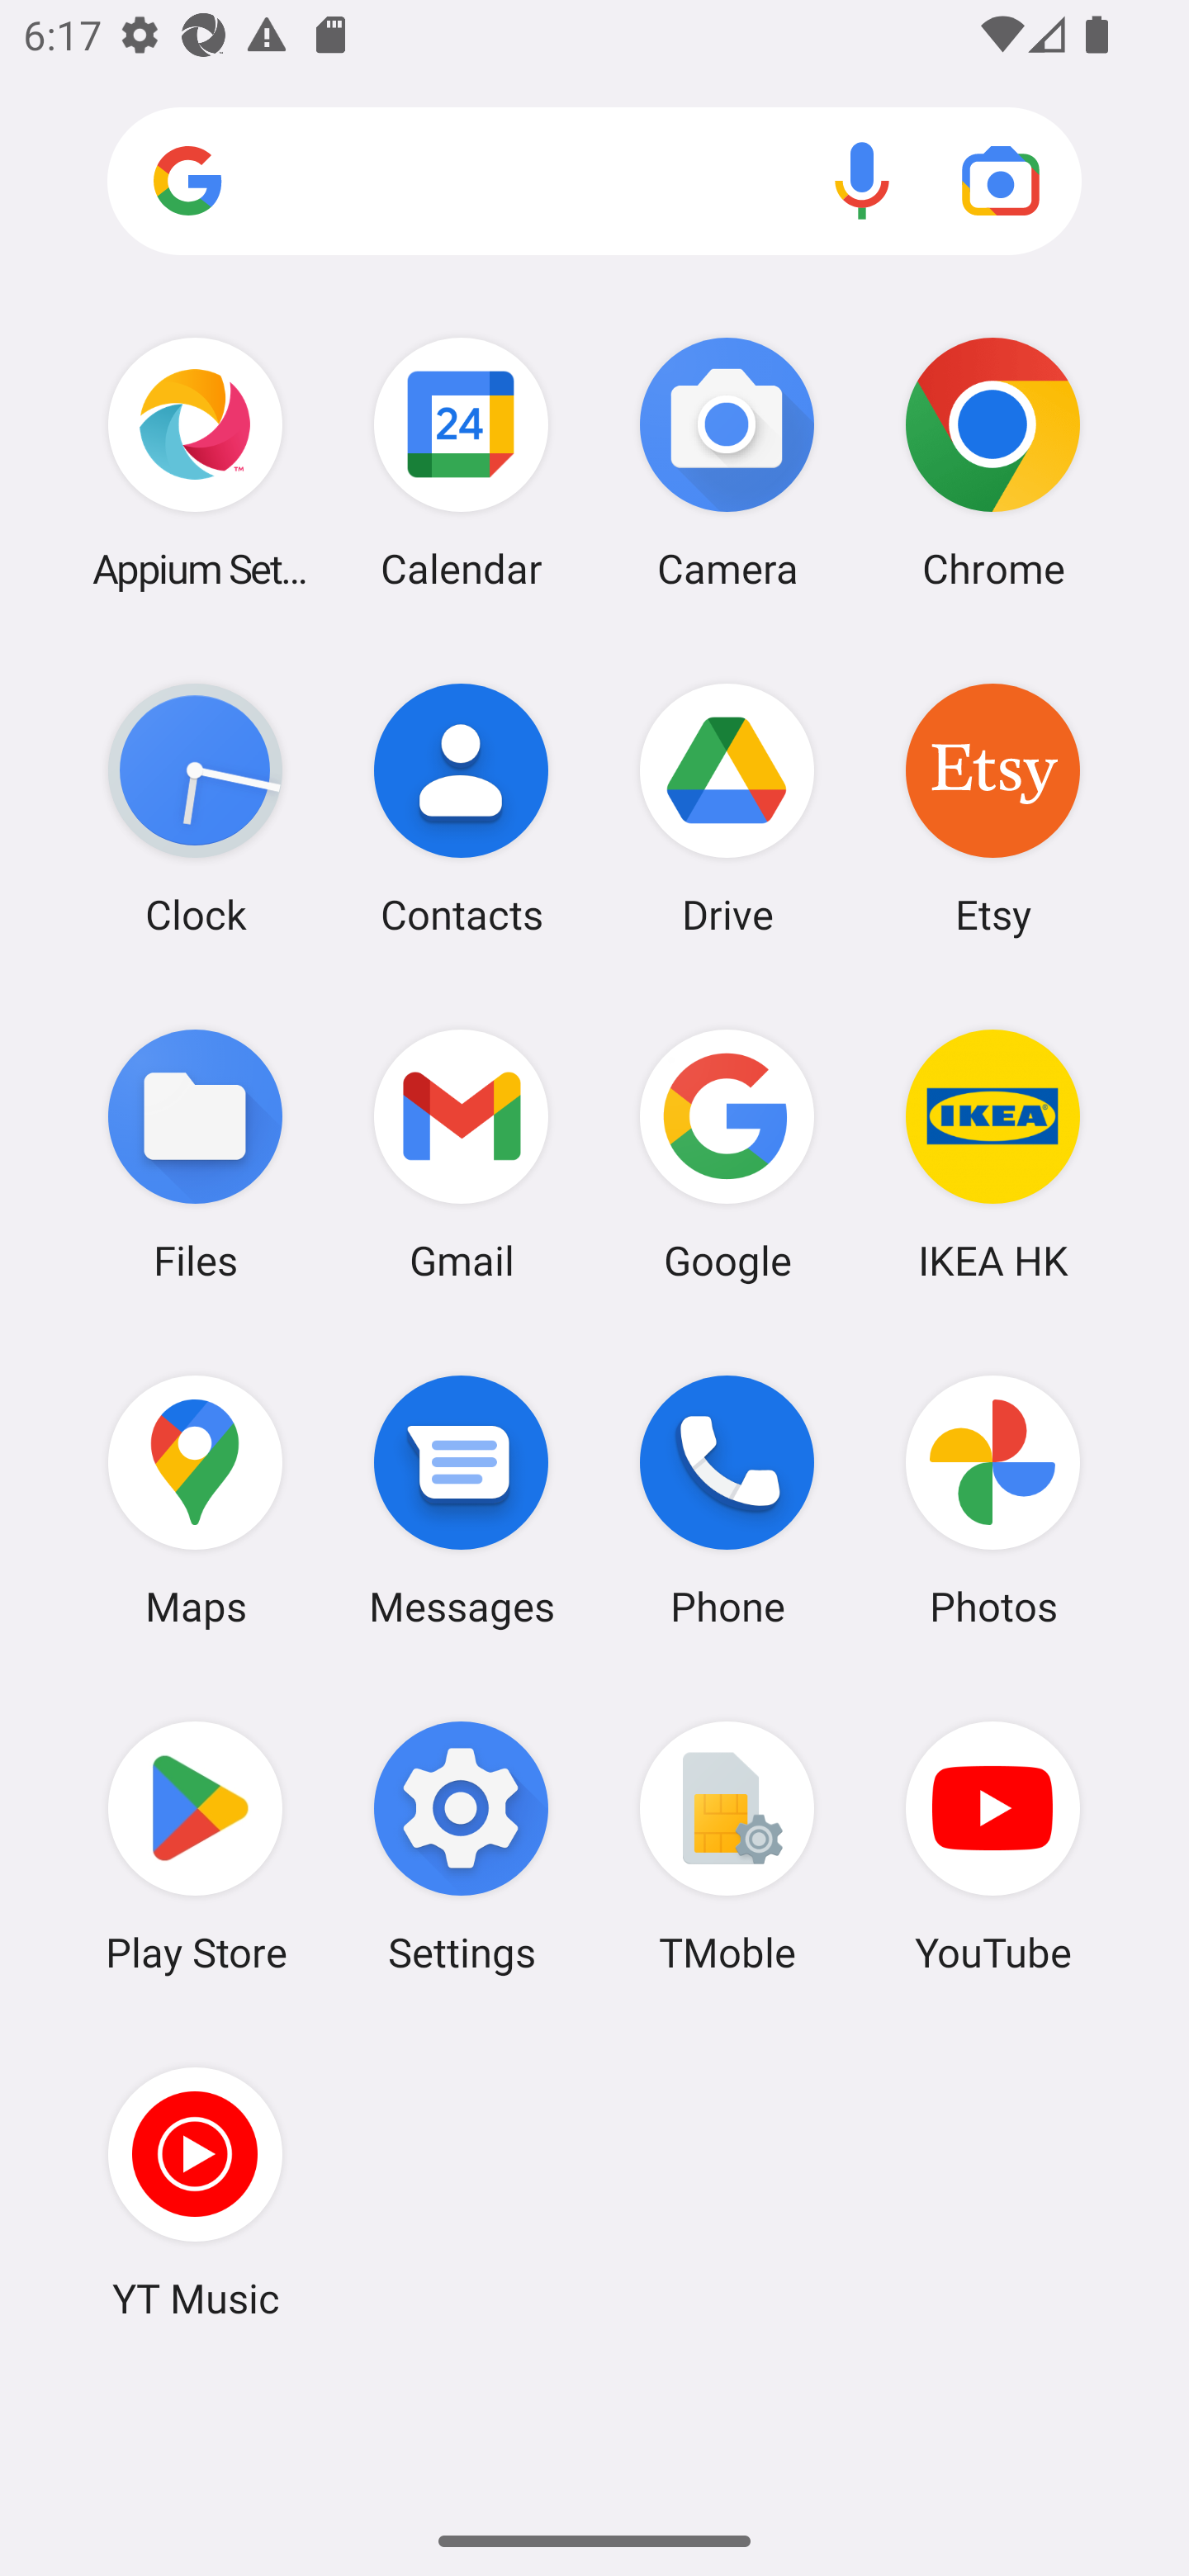 The image size is (1189, 2576). Describe the element at coordinates (461, 462) in the screenshot. I see `Calendar` at that location.